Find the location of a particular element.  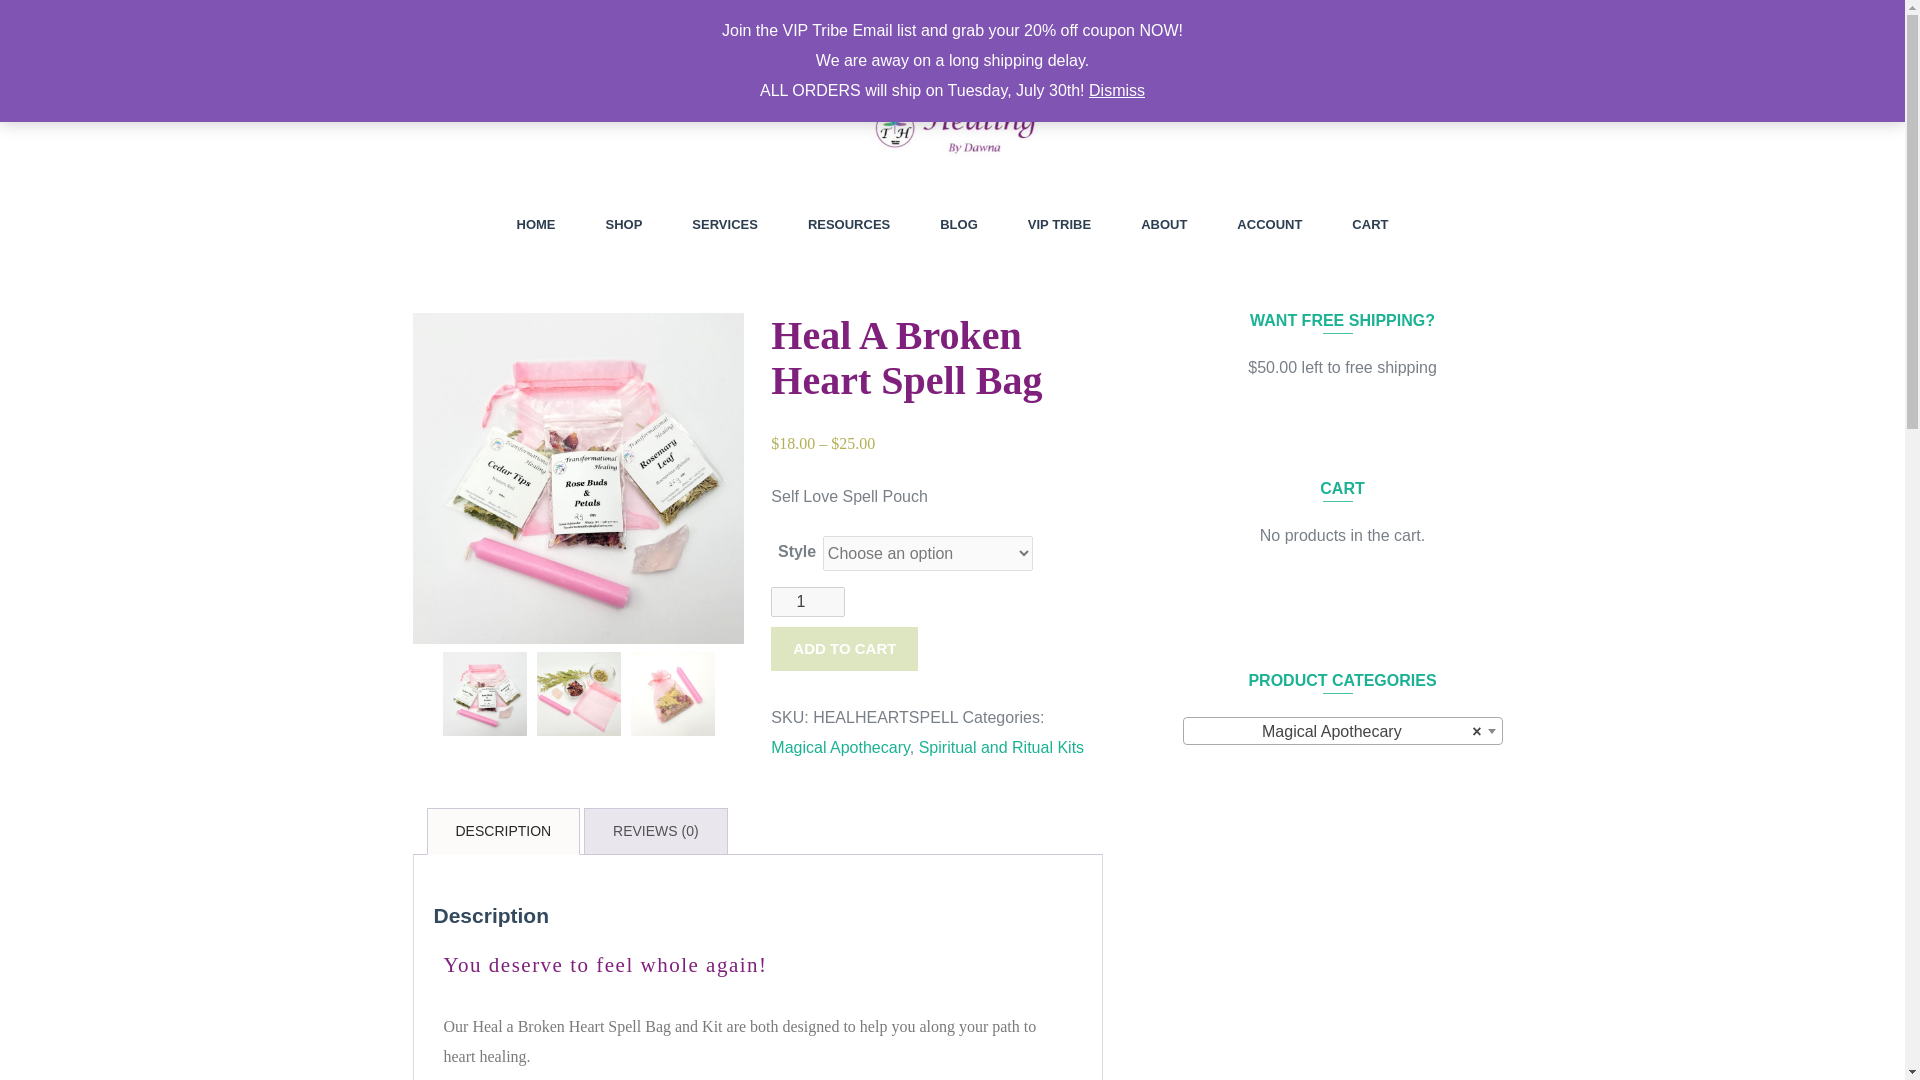

heal-a-broken-heart-spell-bag is located at coordinates (672, 694).